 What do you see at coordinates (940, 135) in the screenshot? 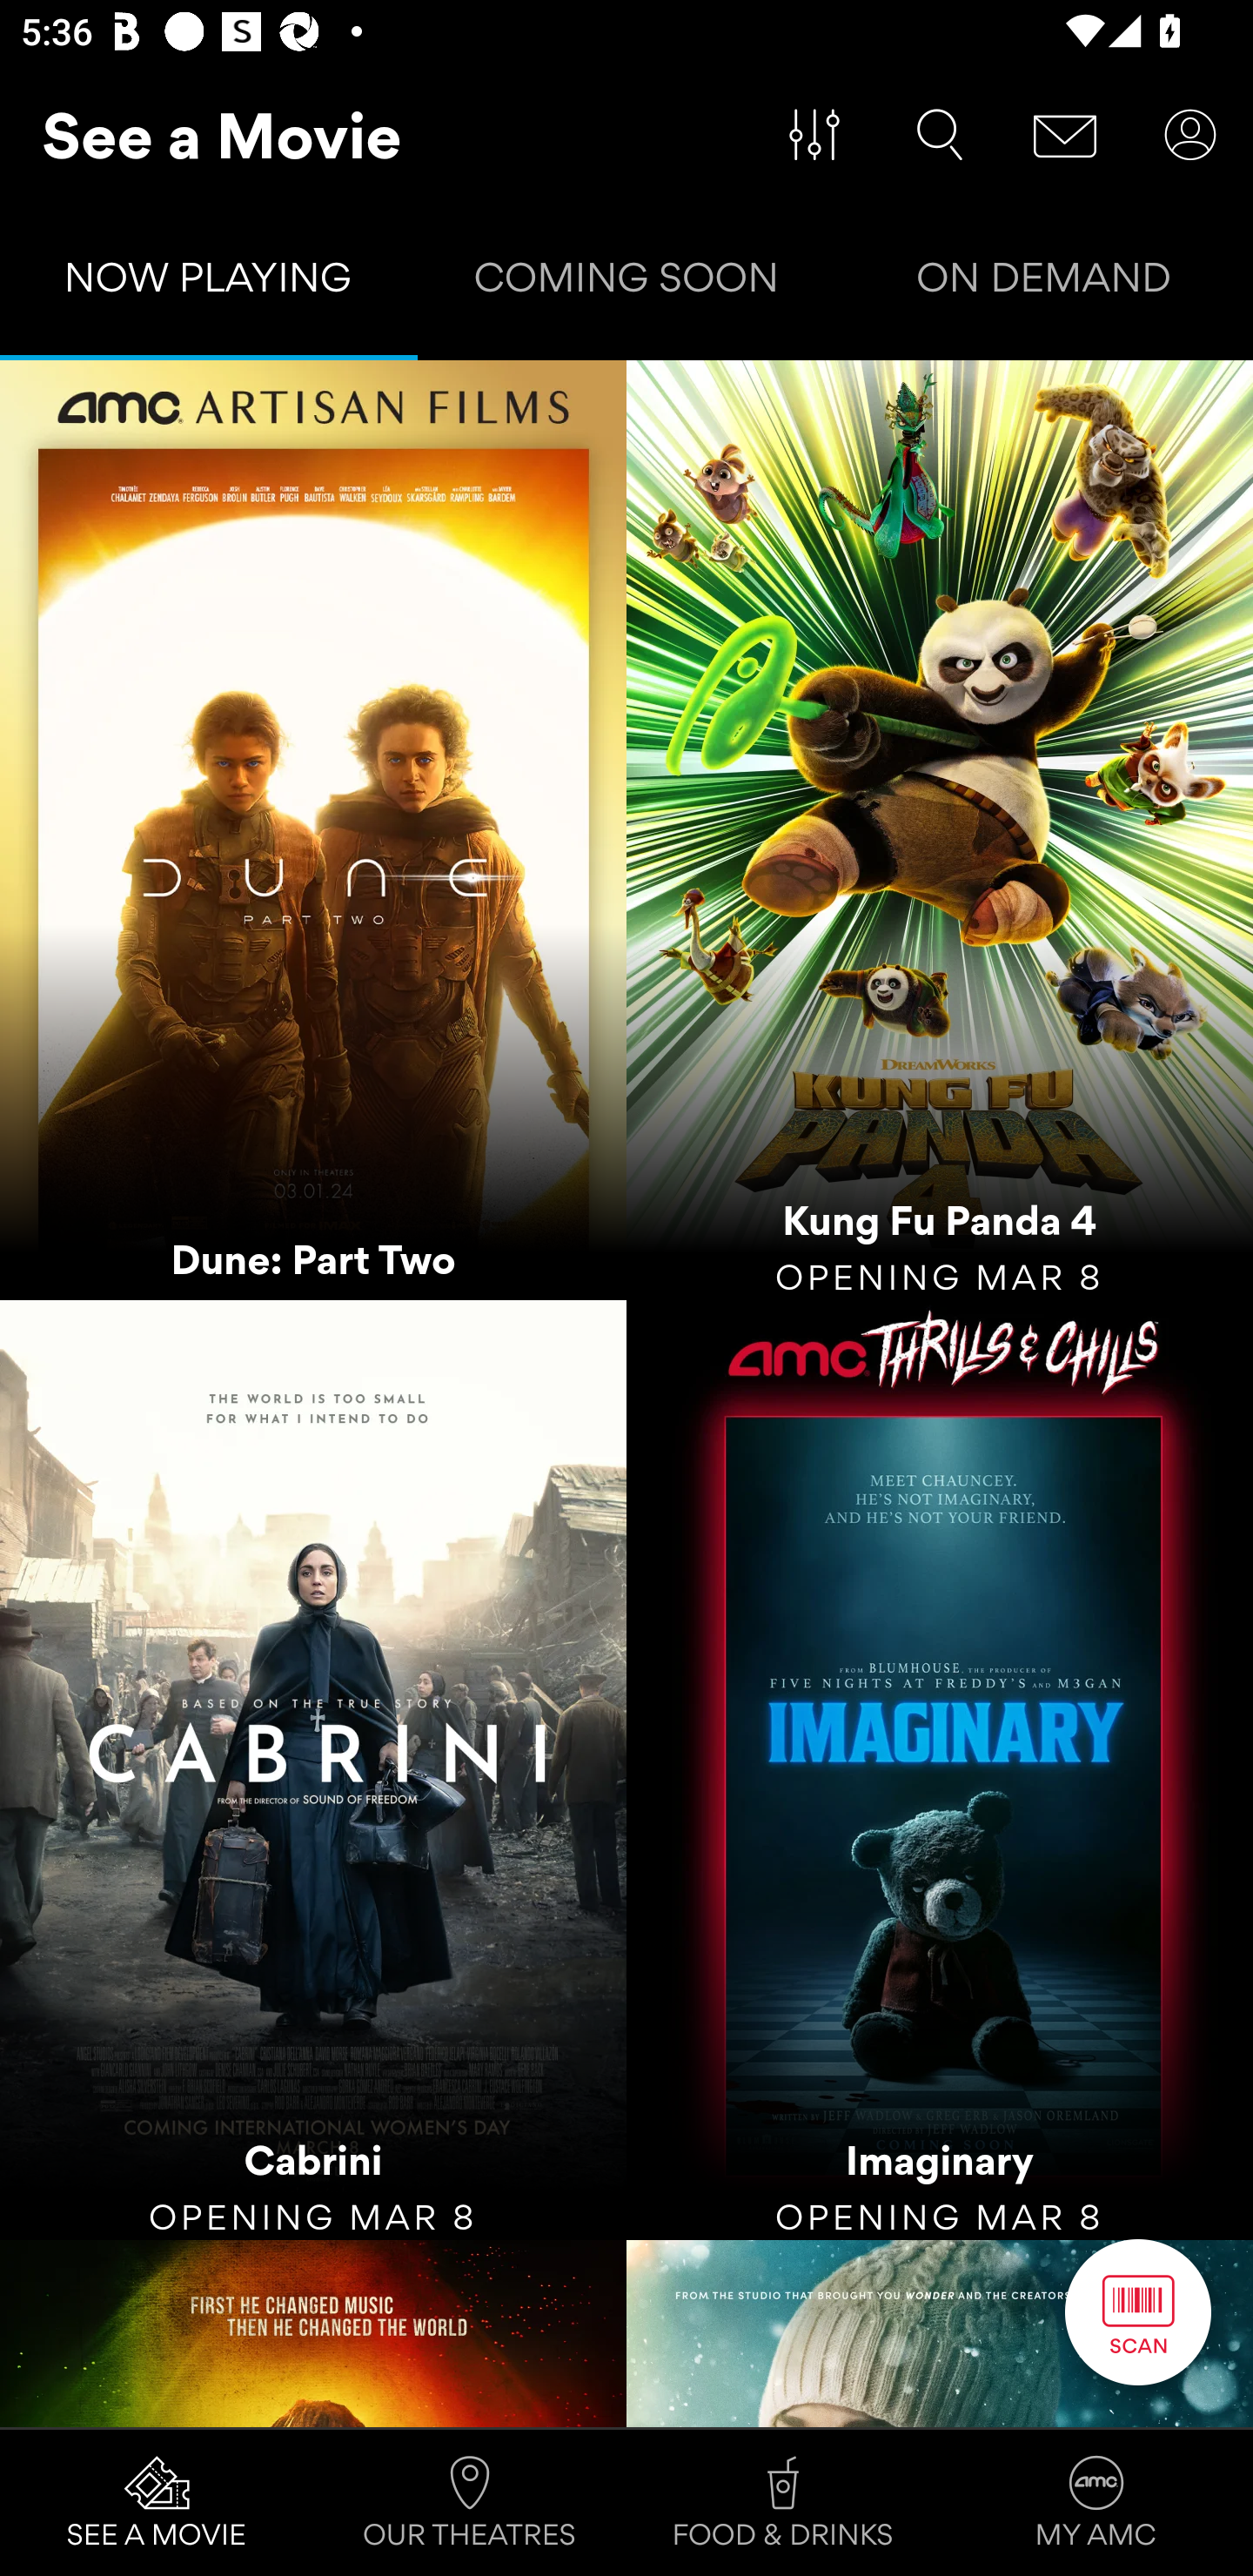
I see `Search` at bounding box center [940, 135].